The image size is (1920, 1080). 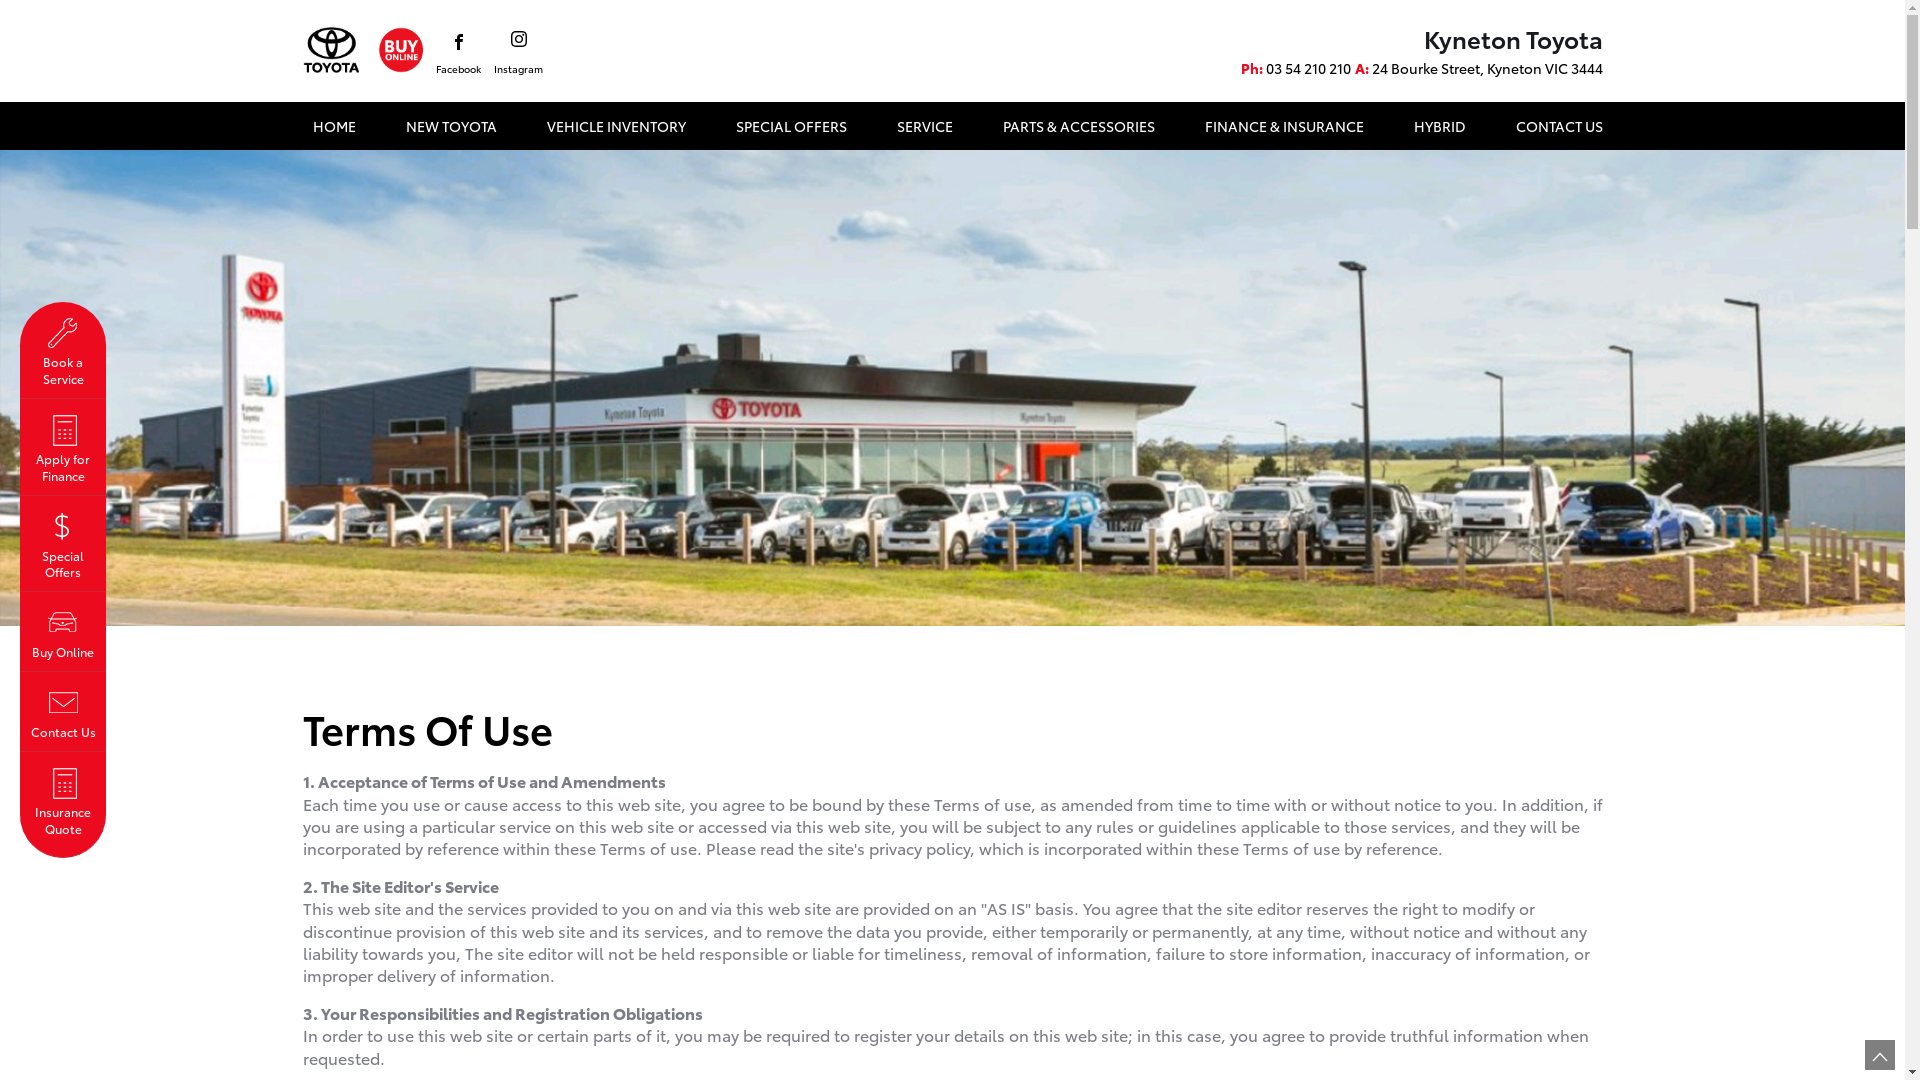 What do you see at coordinates (458, 56) in the screenshot?
I see `Facebook` at bounding box center [458, 56].